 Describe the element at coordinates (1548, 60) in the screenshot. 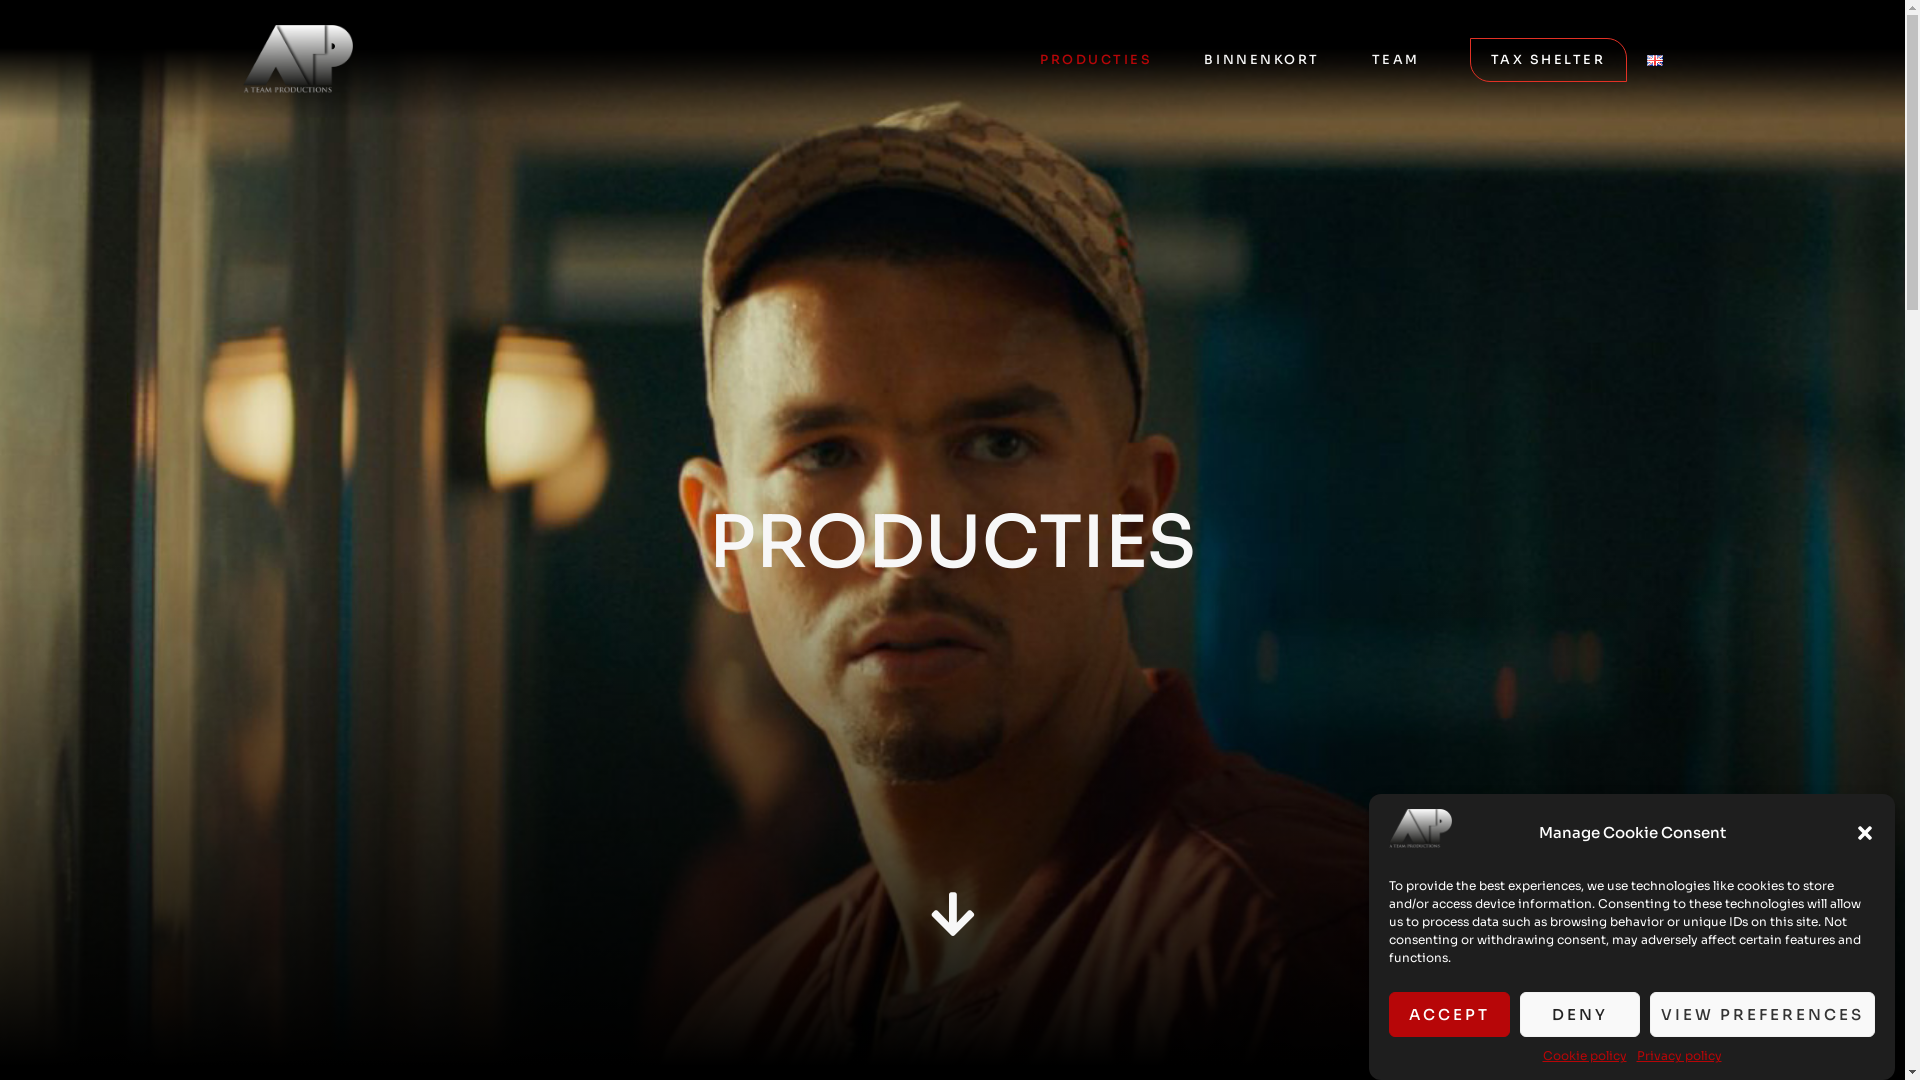

I see `TAX SHELTER` at that location.